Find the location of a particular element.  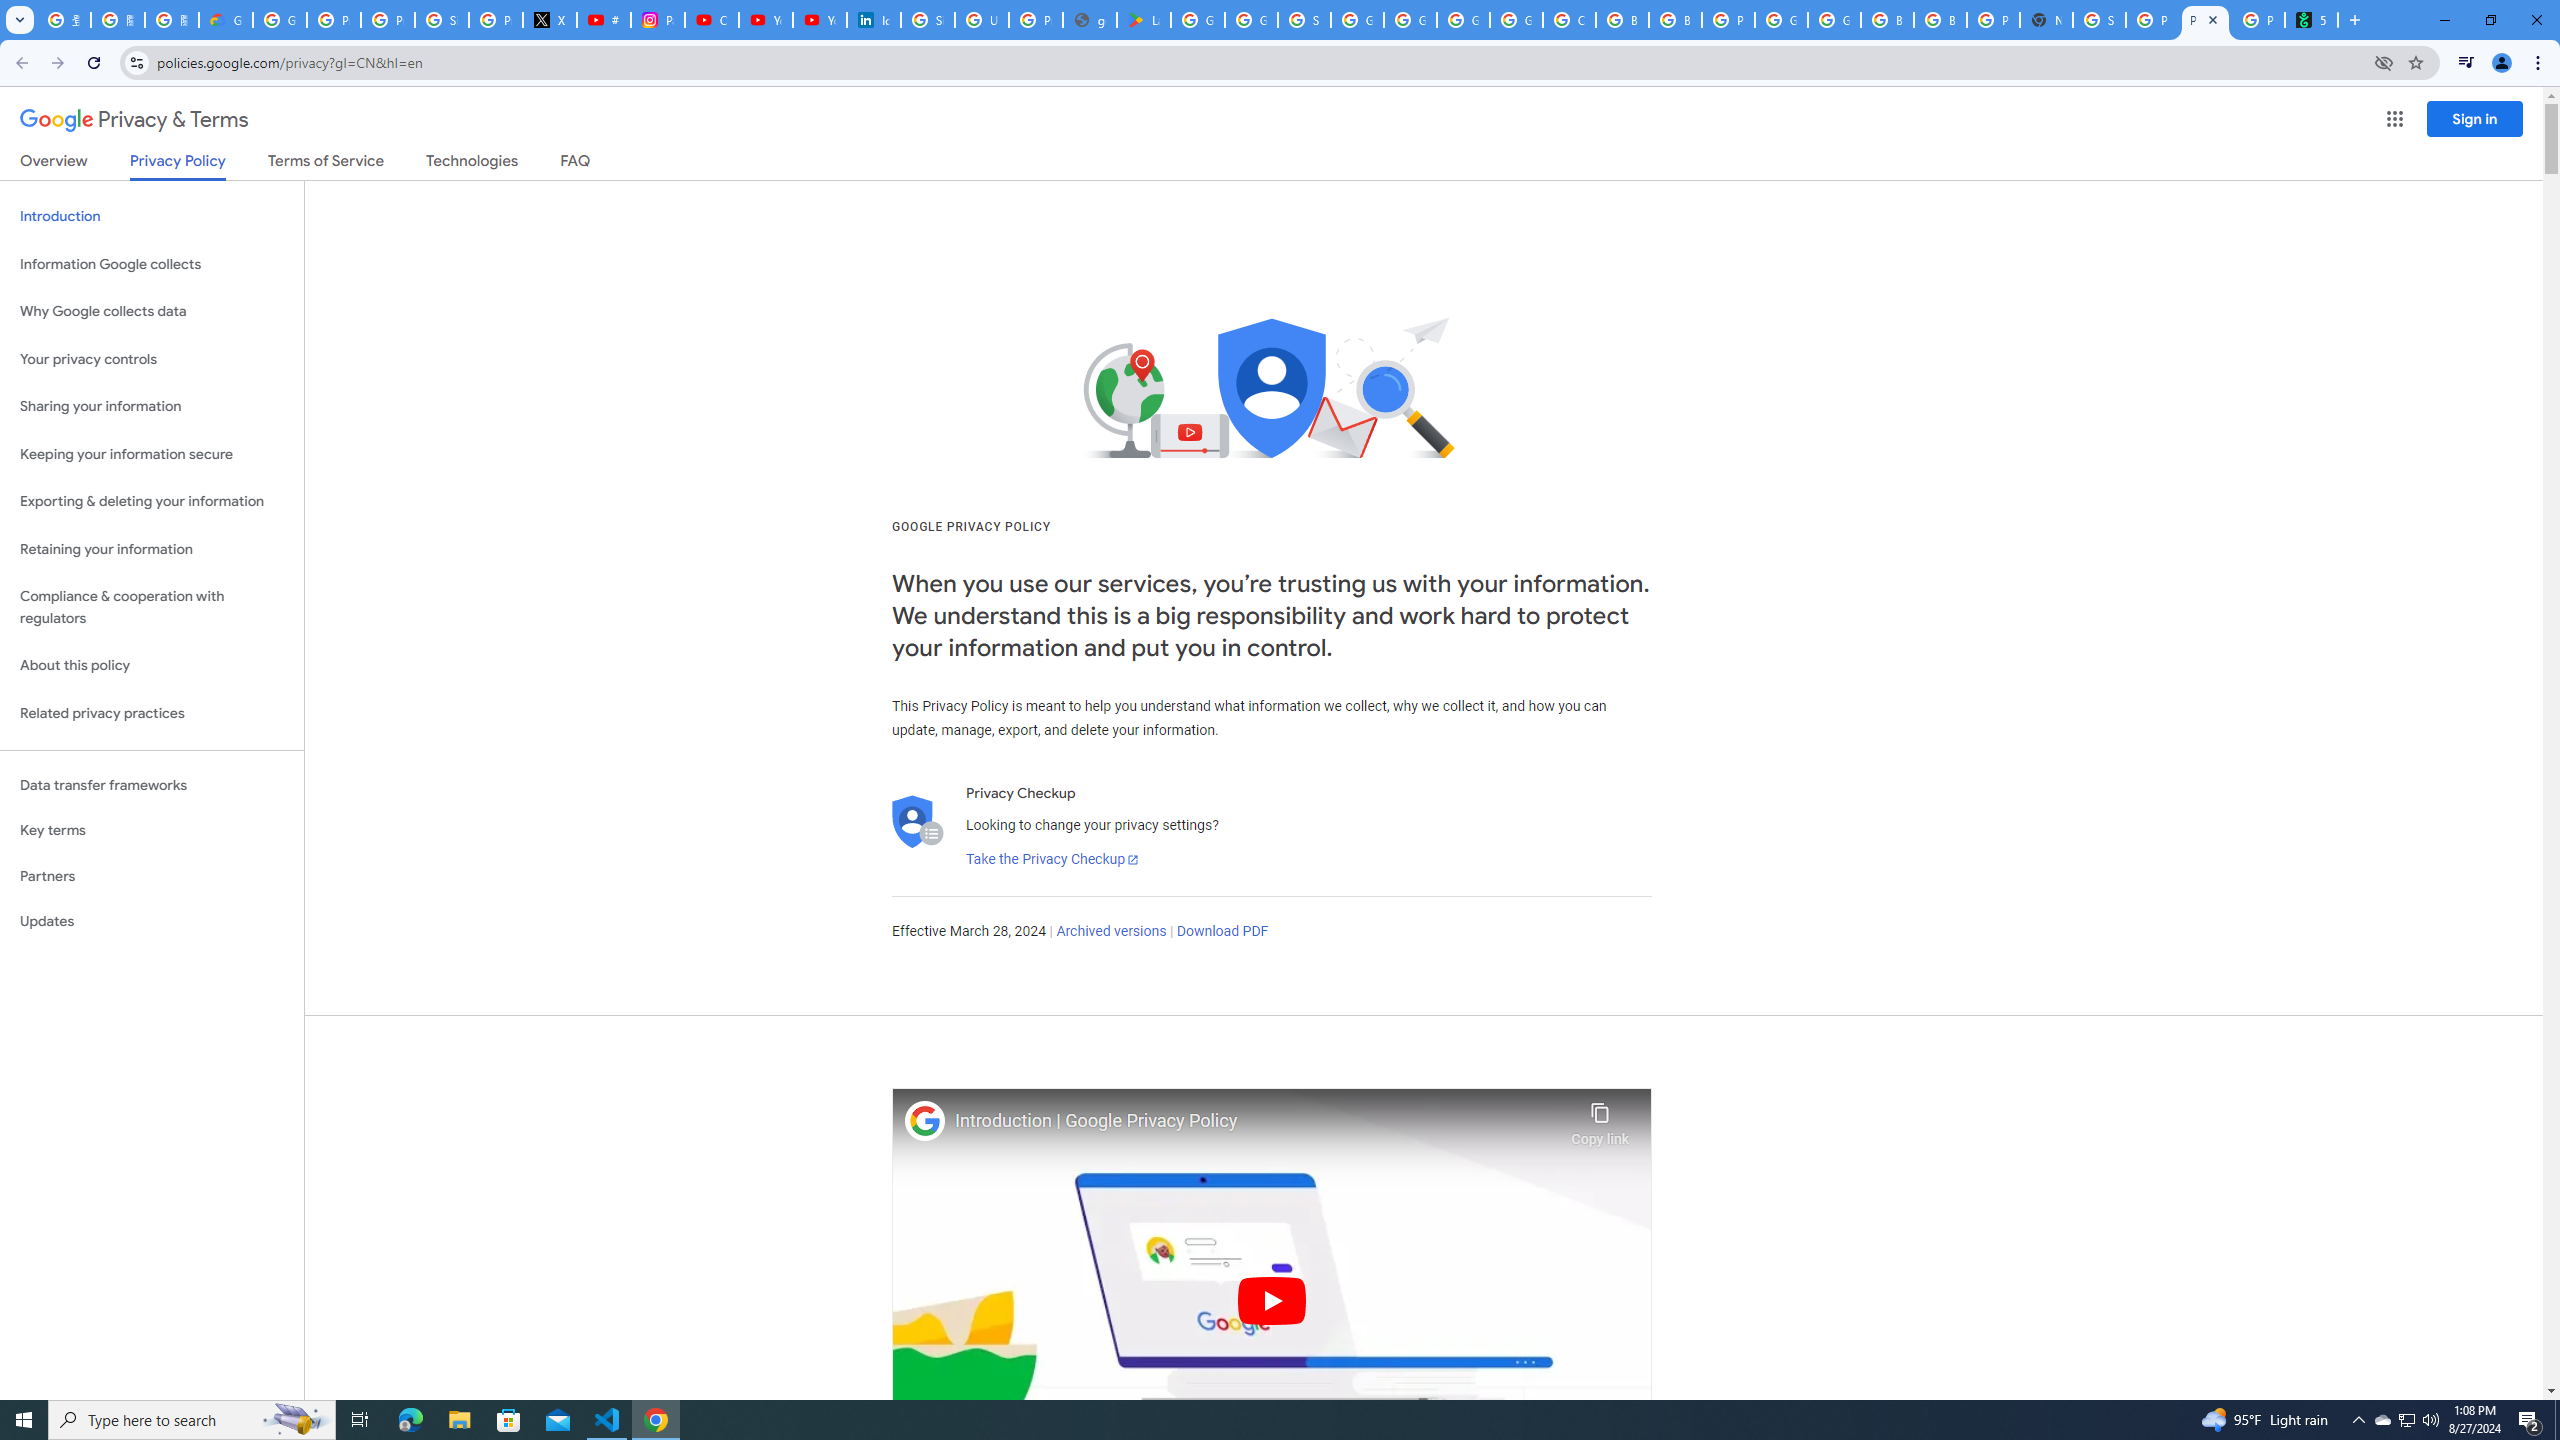

FAQ is located at coordinates (576, 164).